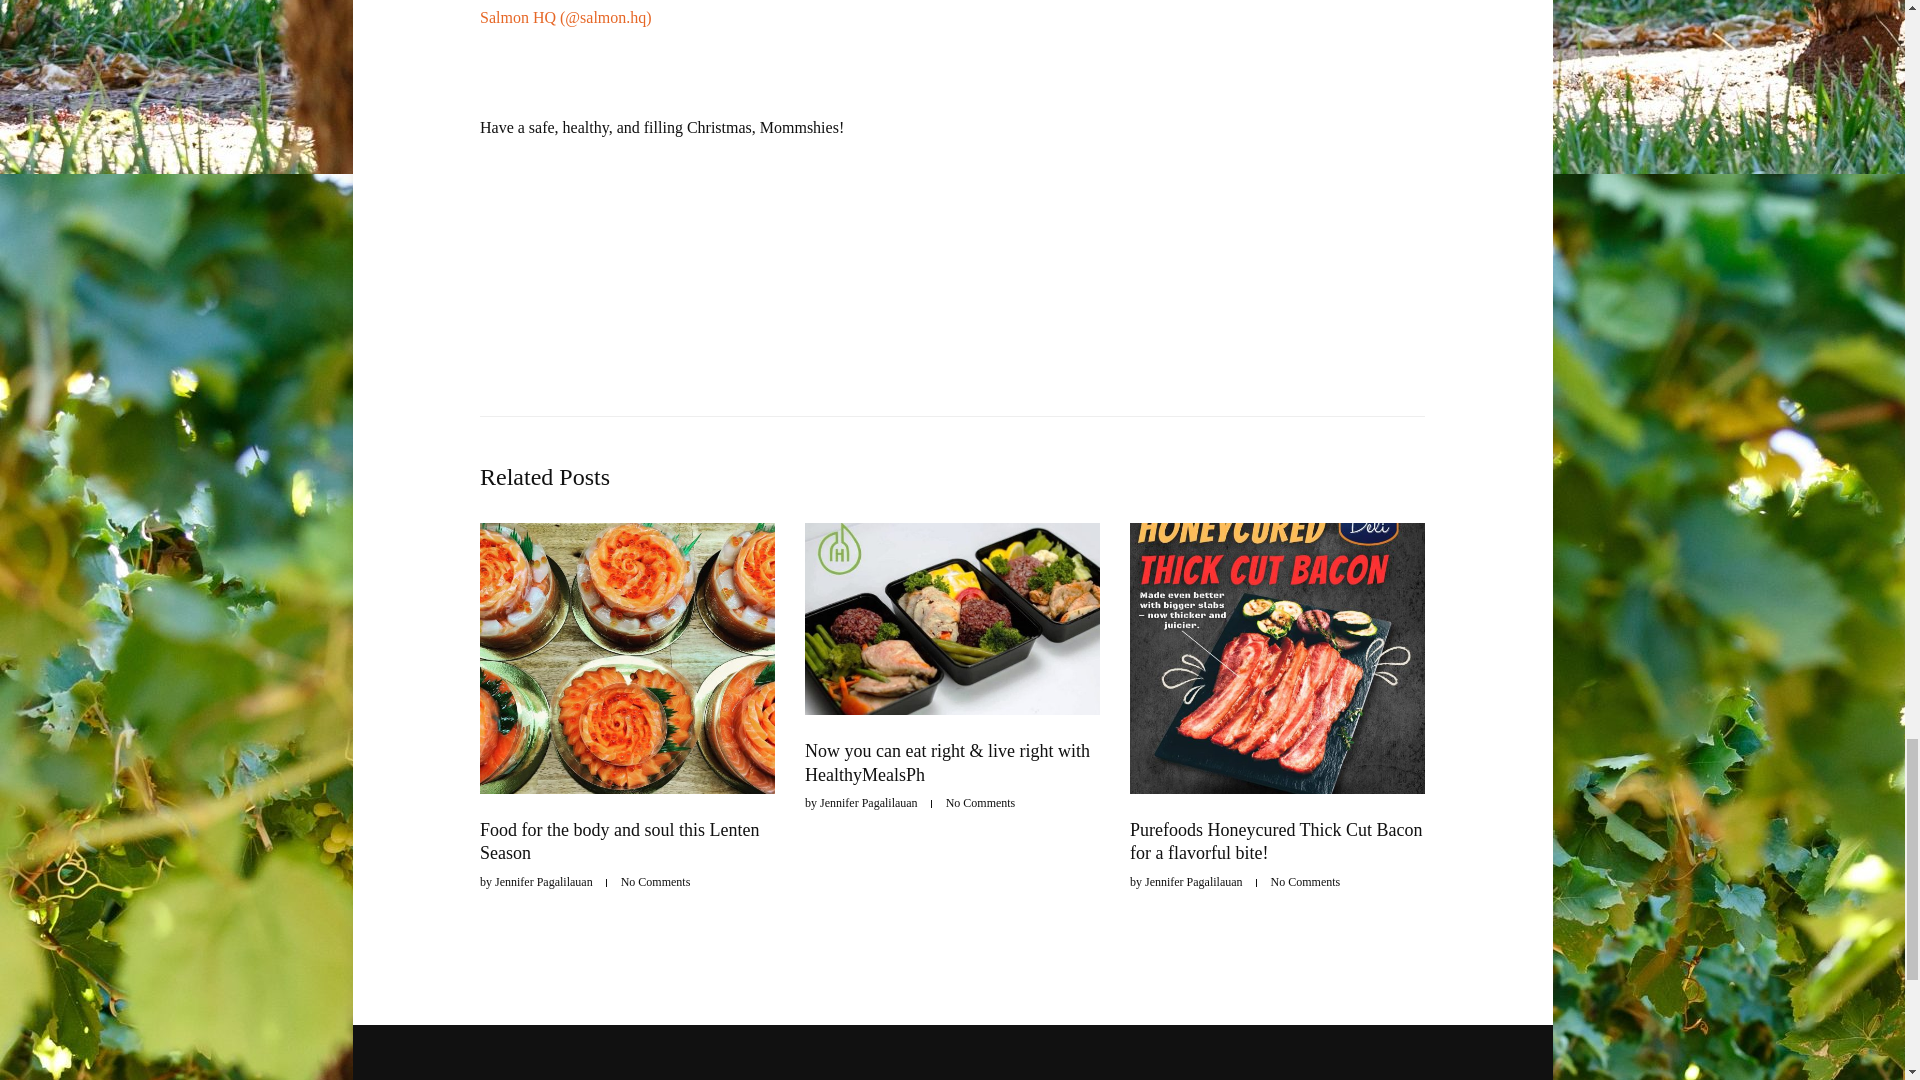  What do you see at coordinates (1276, 840) in the screenshot?
I see `Purefoods Honeycured Thick Cut Bacon for a flavorful bite!` at bounding box center [1276, 840].